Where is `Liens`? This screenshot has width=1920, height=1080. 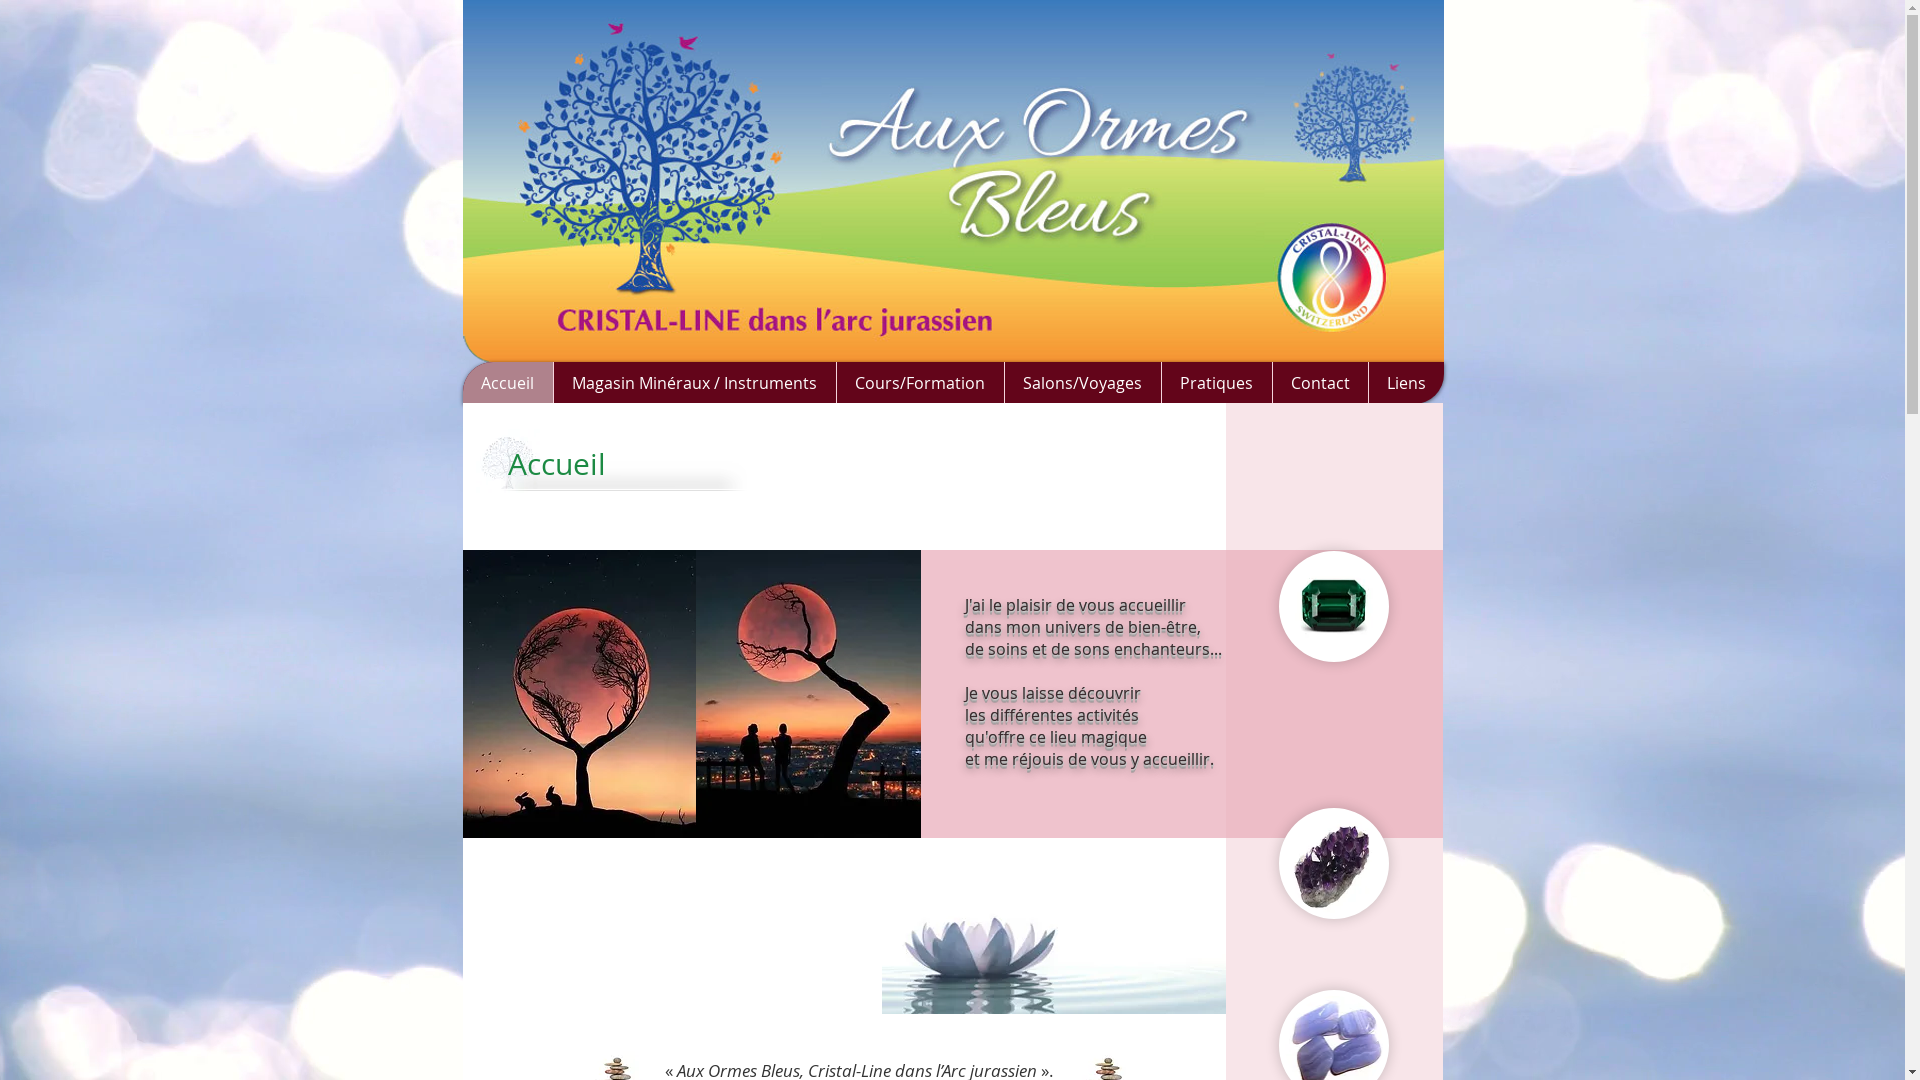
Liens is located at coordinates (1406, 383).